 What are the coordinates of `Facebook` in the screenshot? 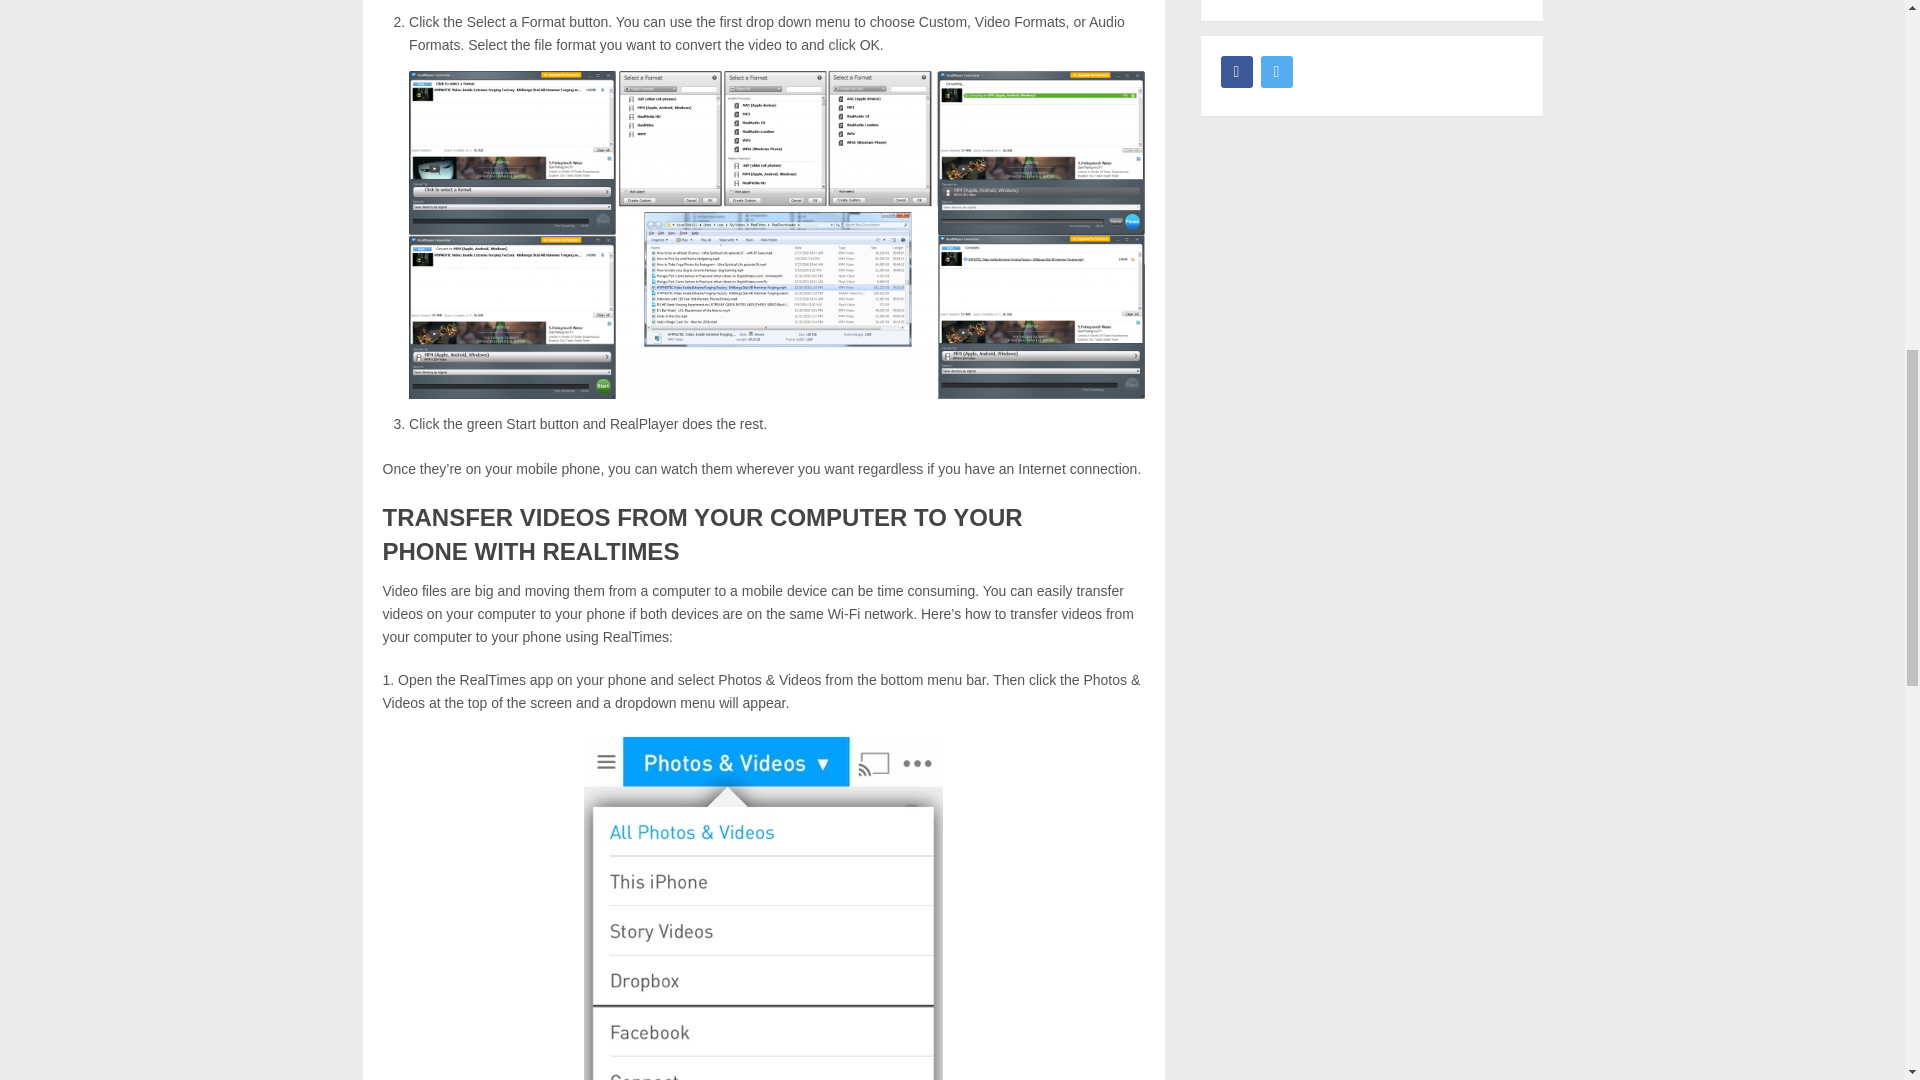 It's located at (1235, 72).